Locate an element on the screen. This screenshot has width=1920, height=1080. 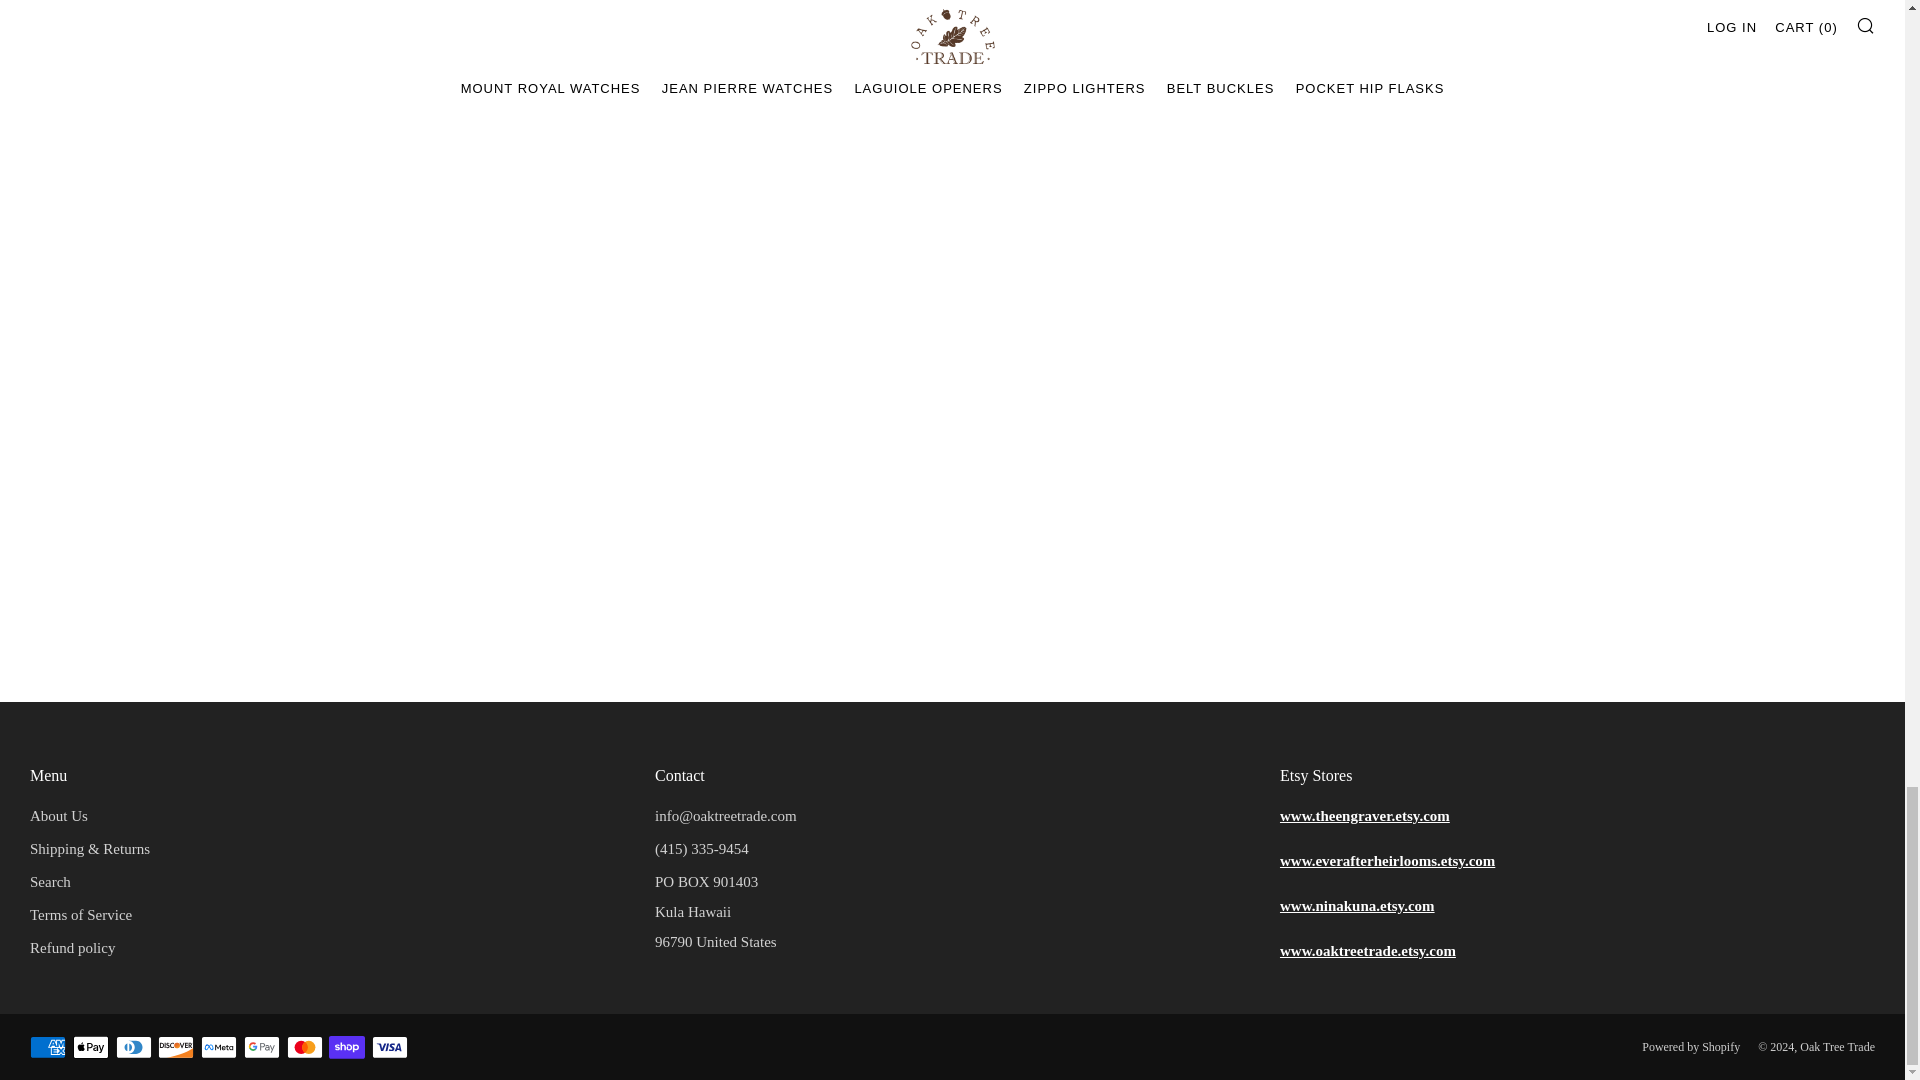
Shop Pay is located at coordinates (346, 1048).